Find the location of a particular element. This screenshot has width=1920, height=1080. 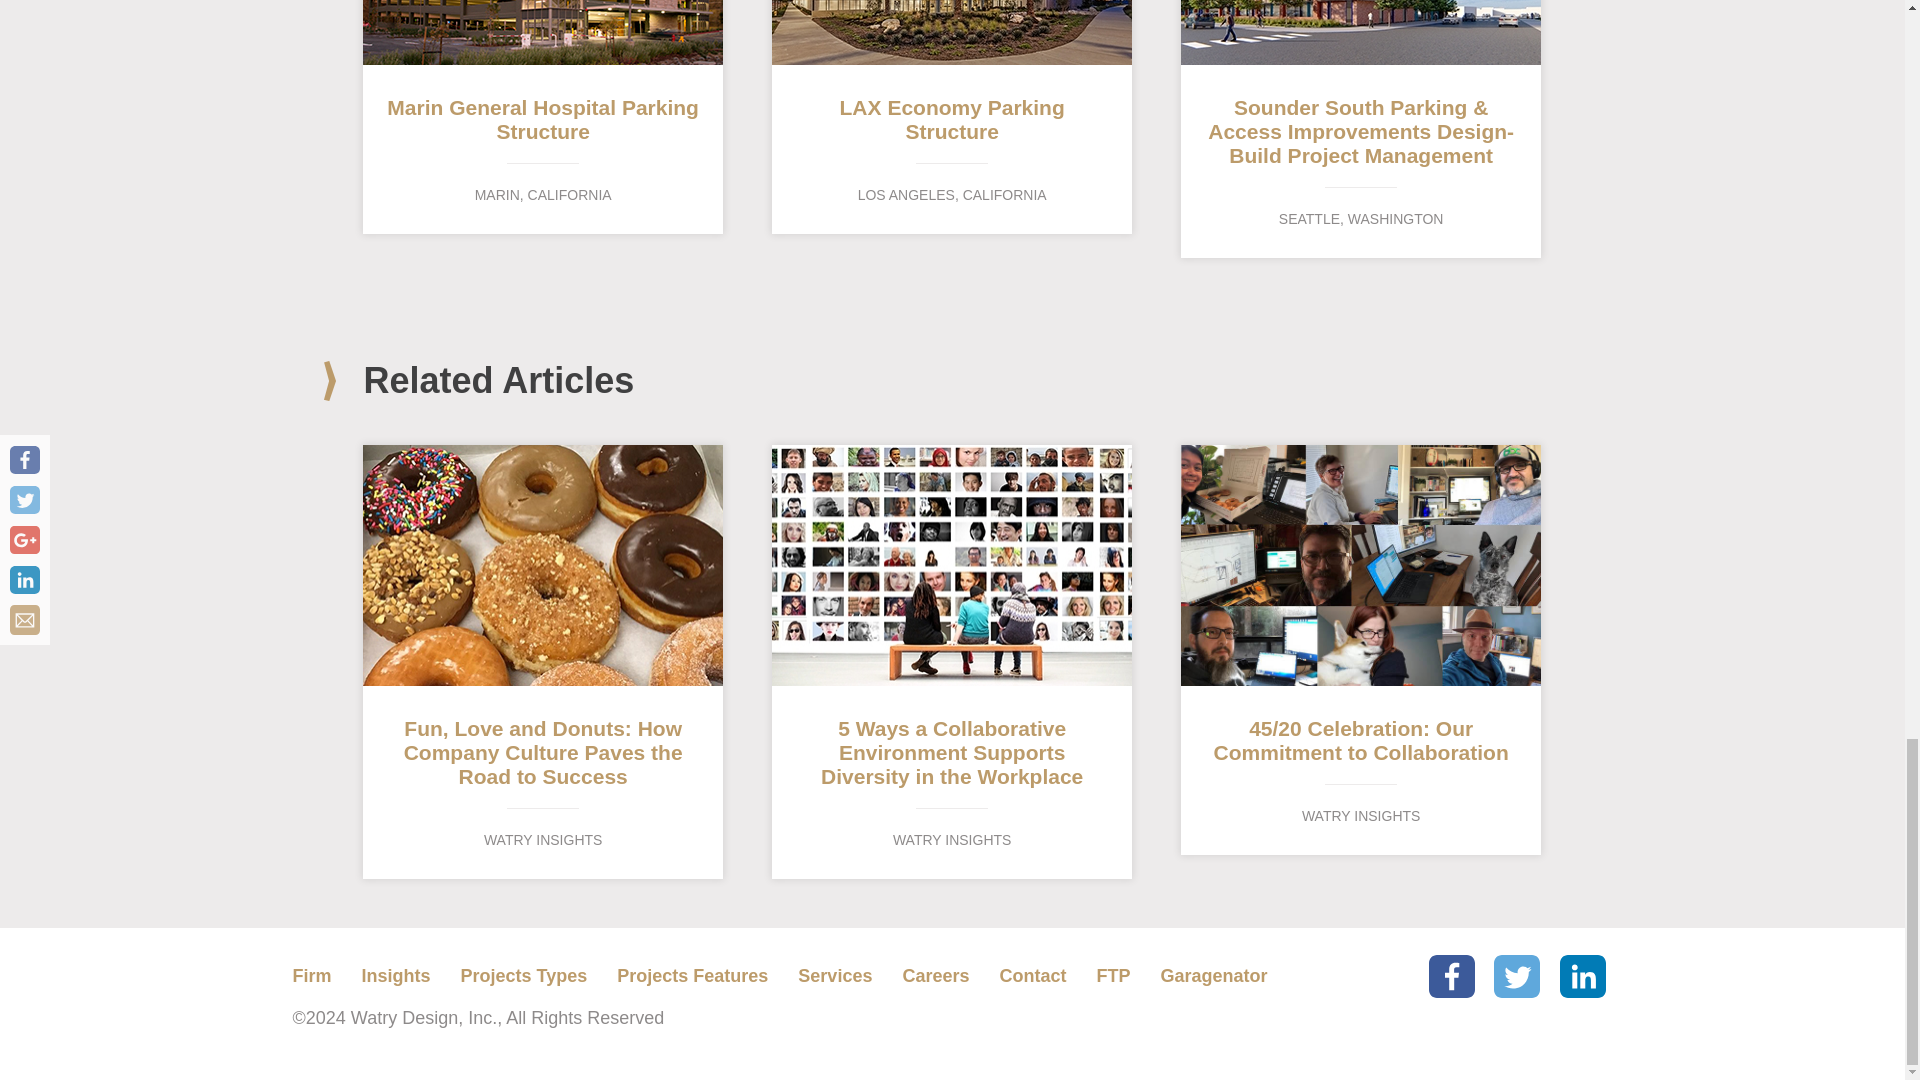

Services is located at coordinates (692, 976).